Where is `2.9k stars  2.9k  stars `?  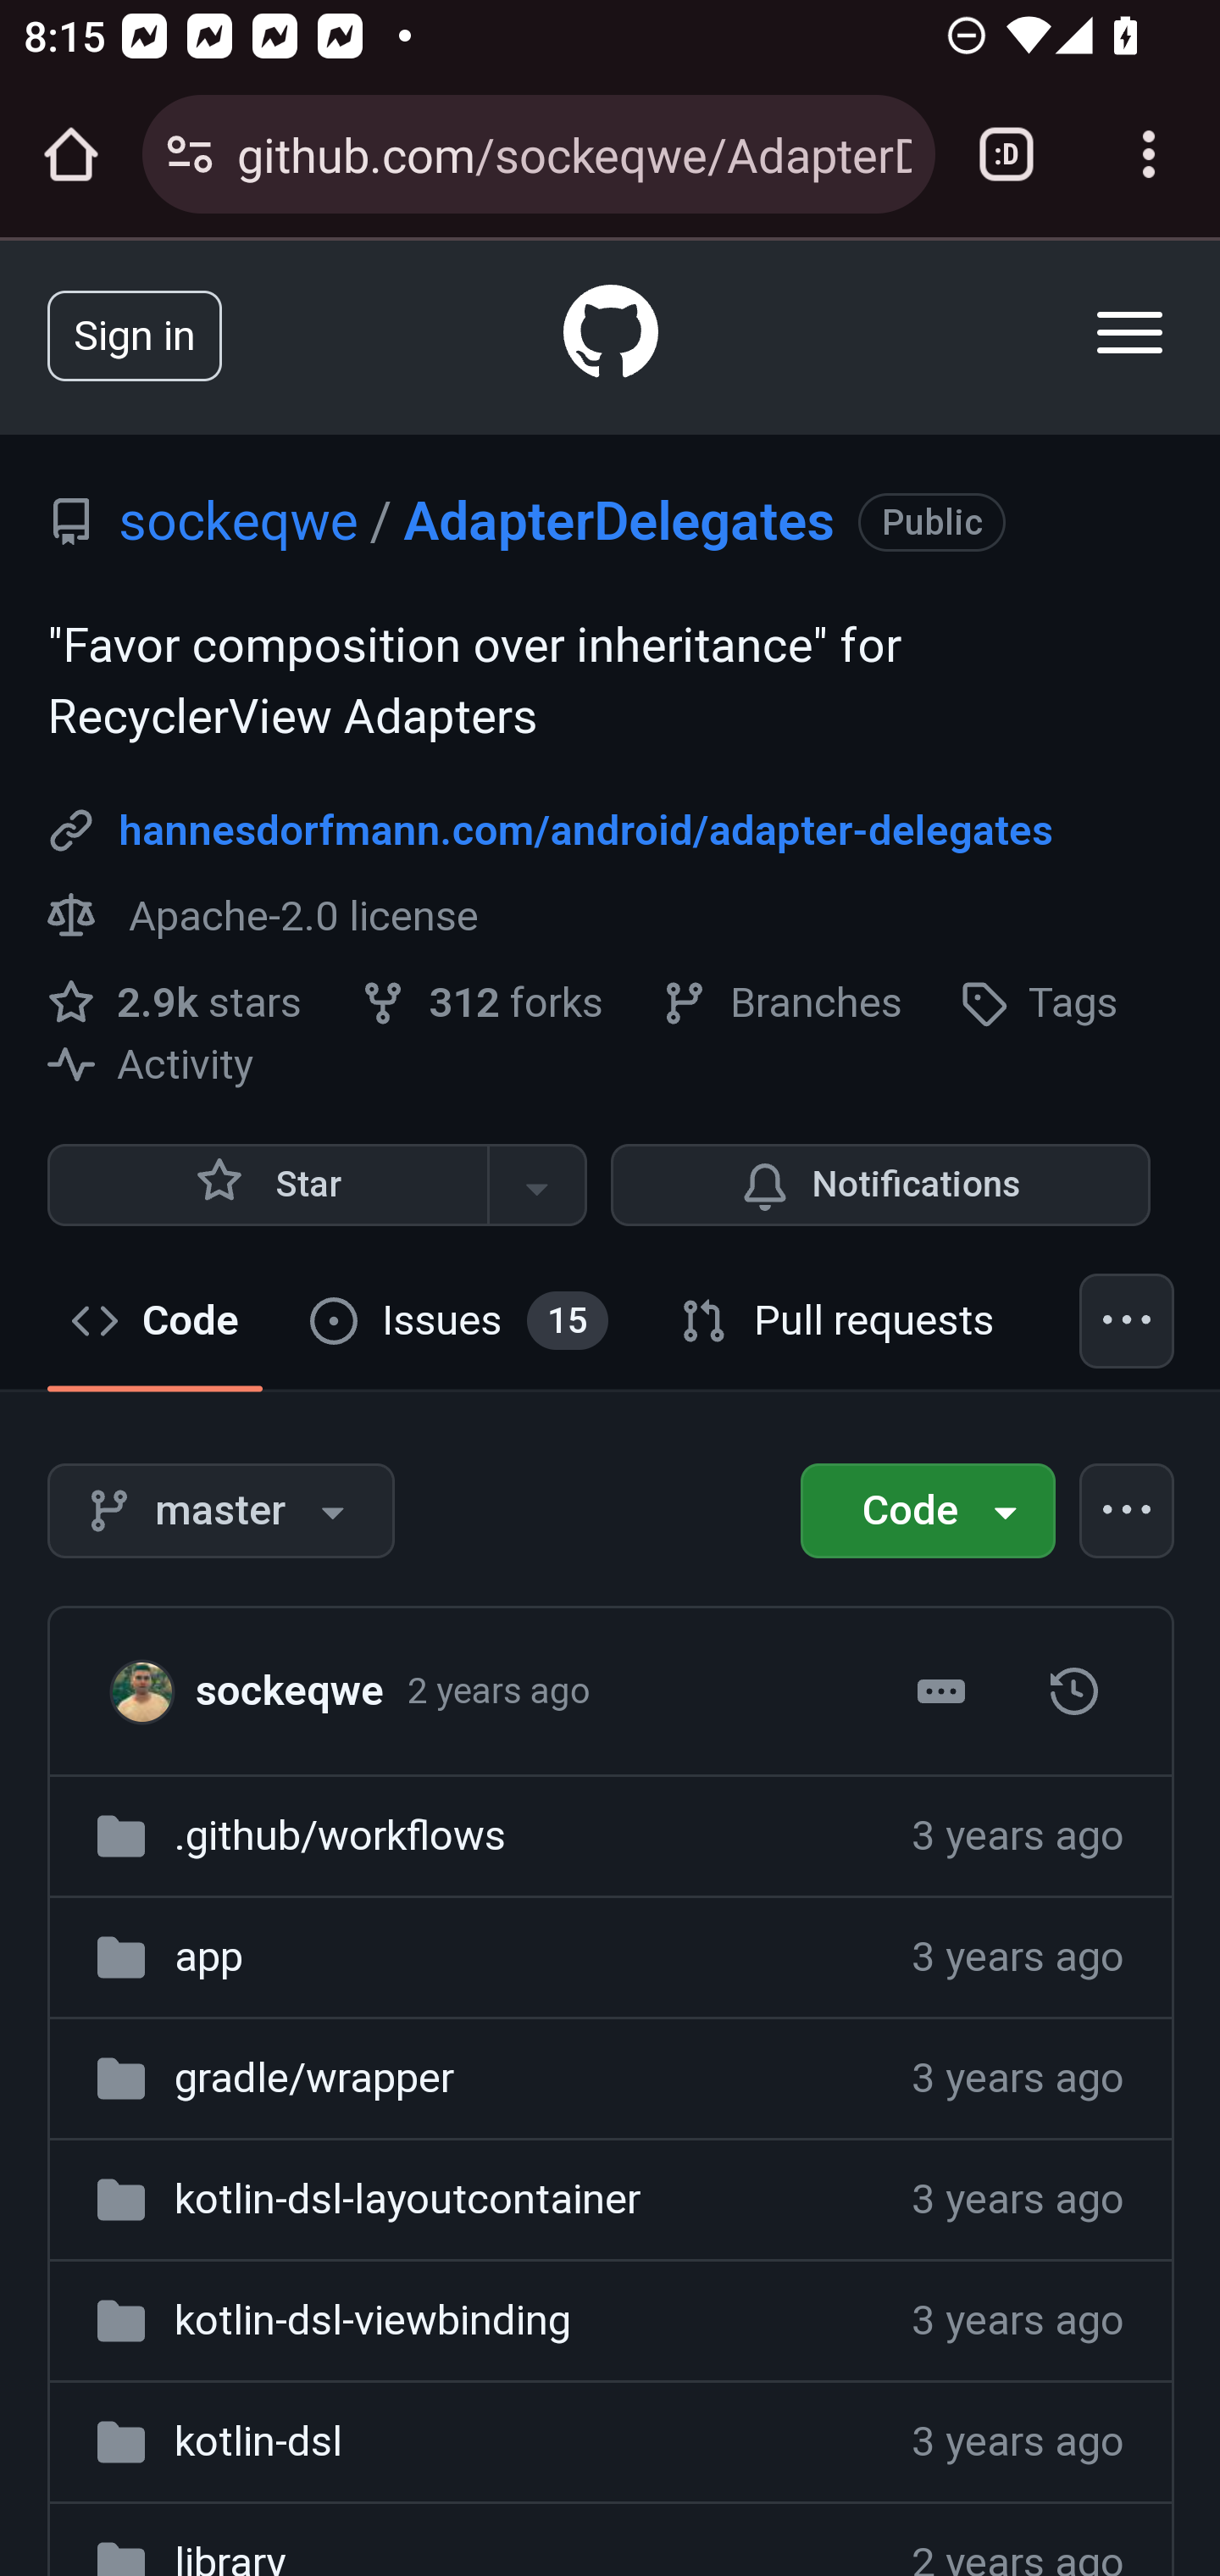
2.9k stars  2.9k  stars  is located at coordinates (181, 1002).